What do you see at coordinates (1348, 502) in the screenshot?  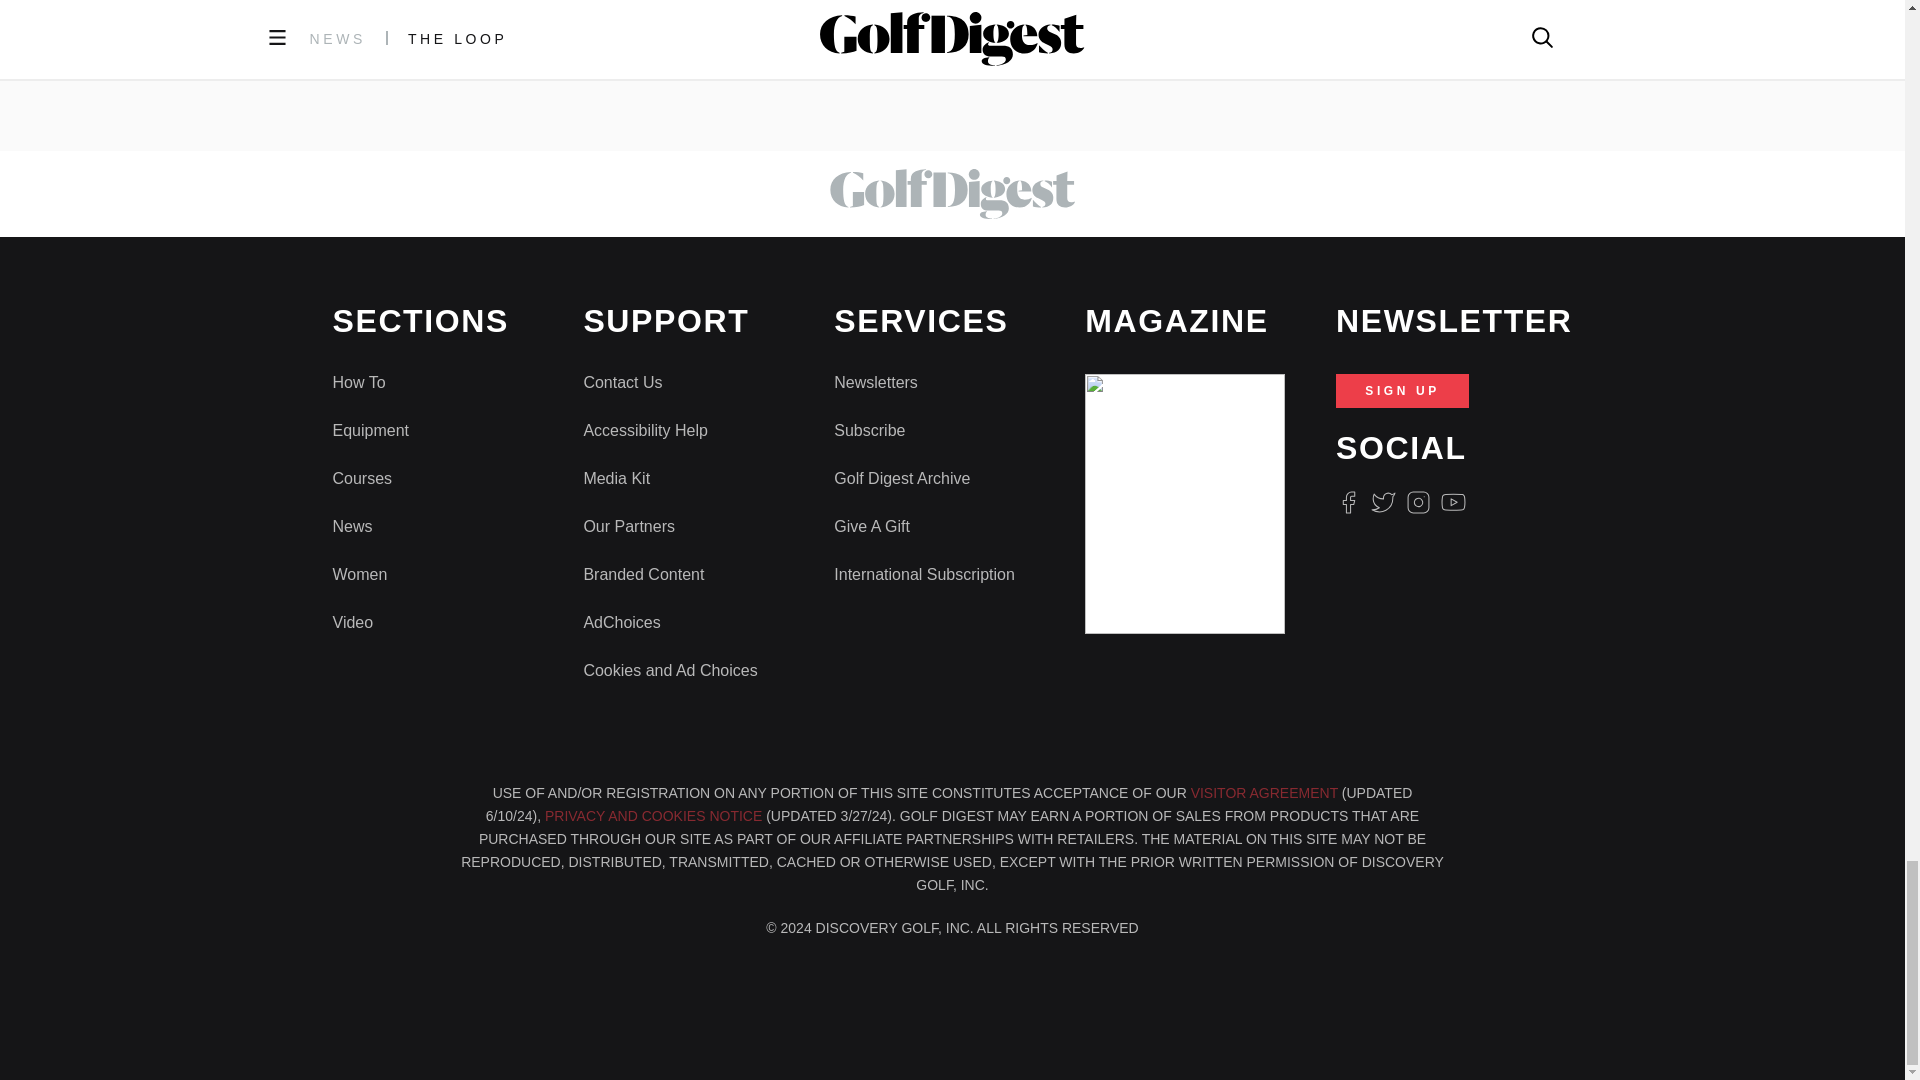 I see `Facebook Logo` at bounding box center [1348, 502].